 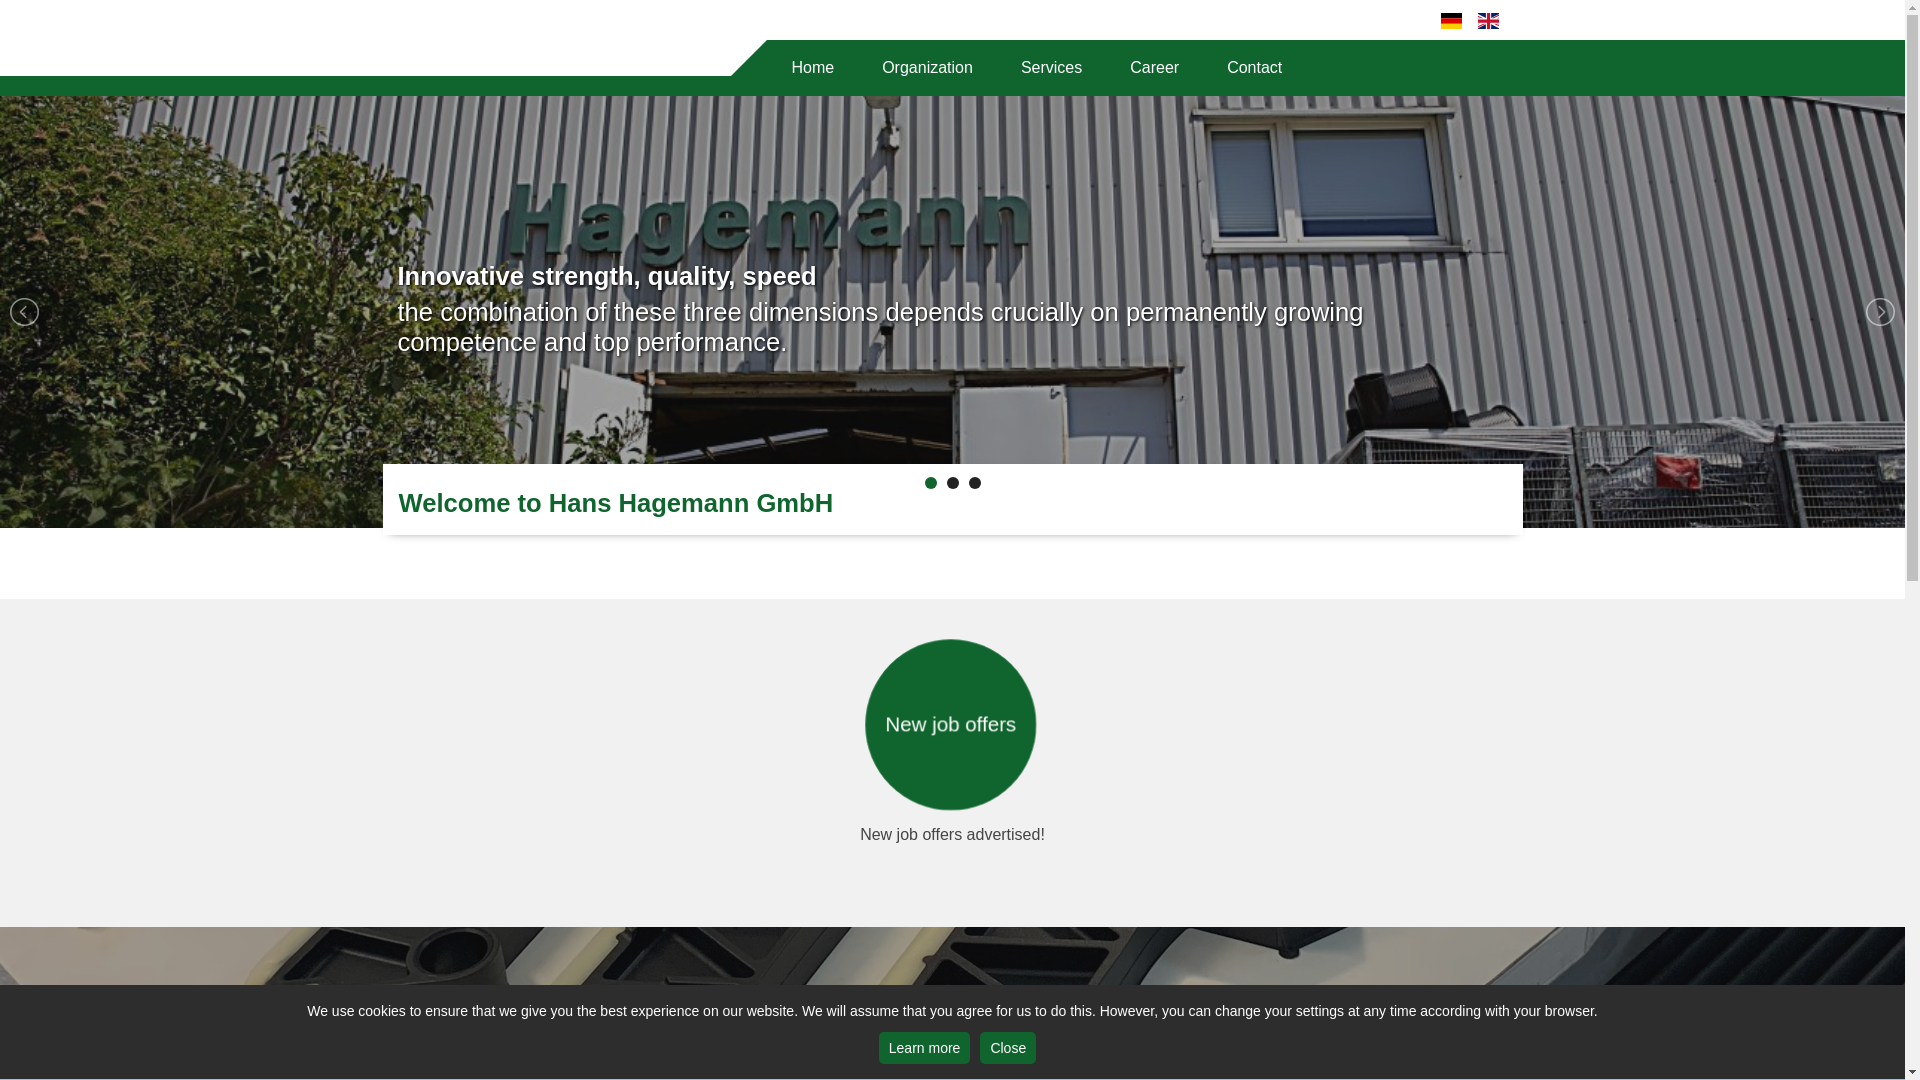 What do you see at coordinates (927, 68) in the screenshot?
I see `Organization` at bounding box center [927, 68].